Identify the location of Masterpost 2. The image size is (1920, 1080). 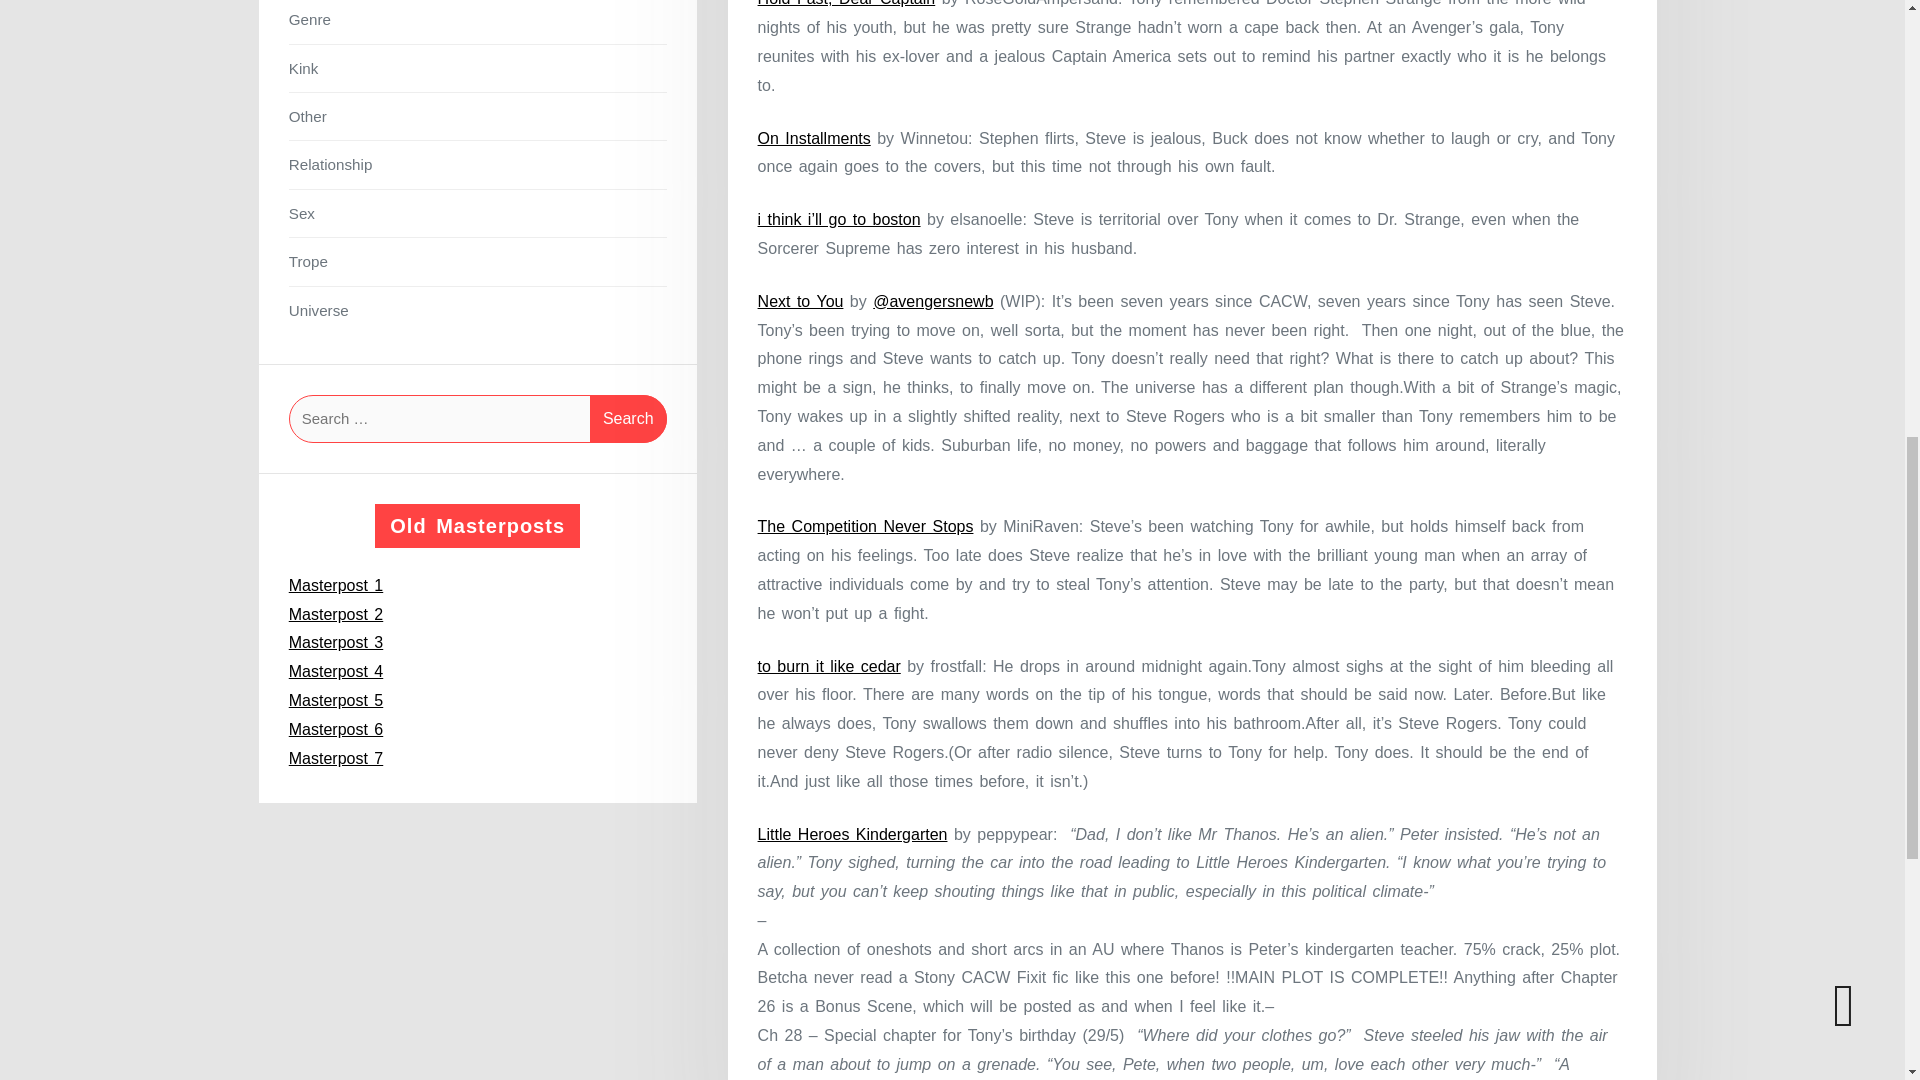
(336, 614).